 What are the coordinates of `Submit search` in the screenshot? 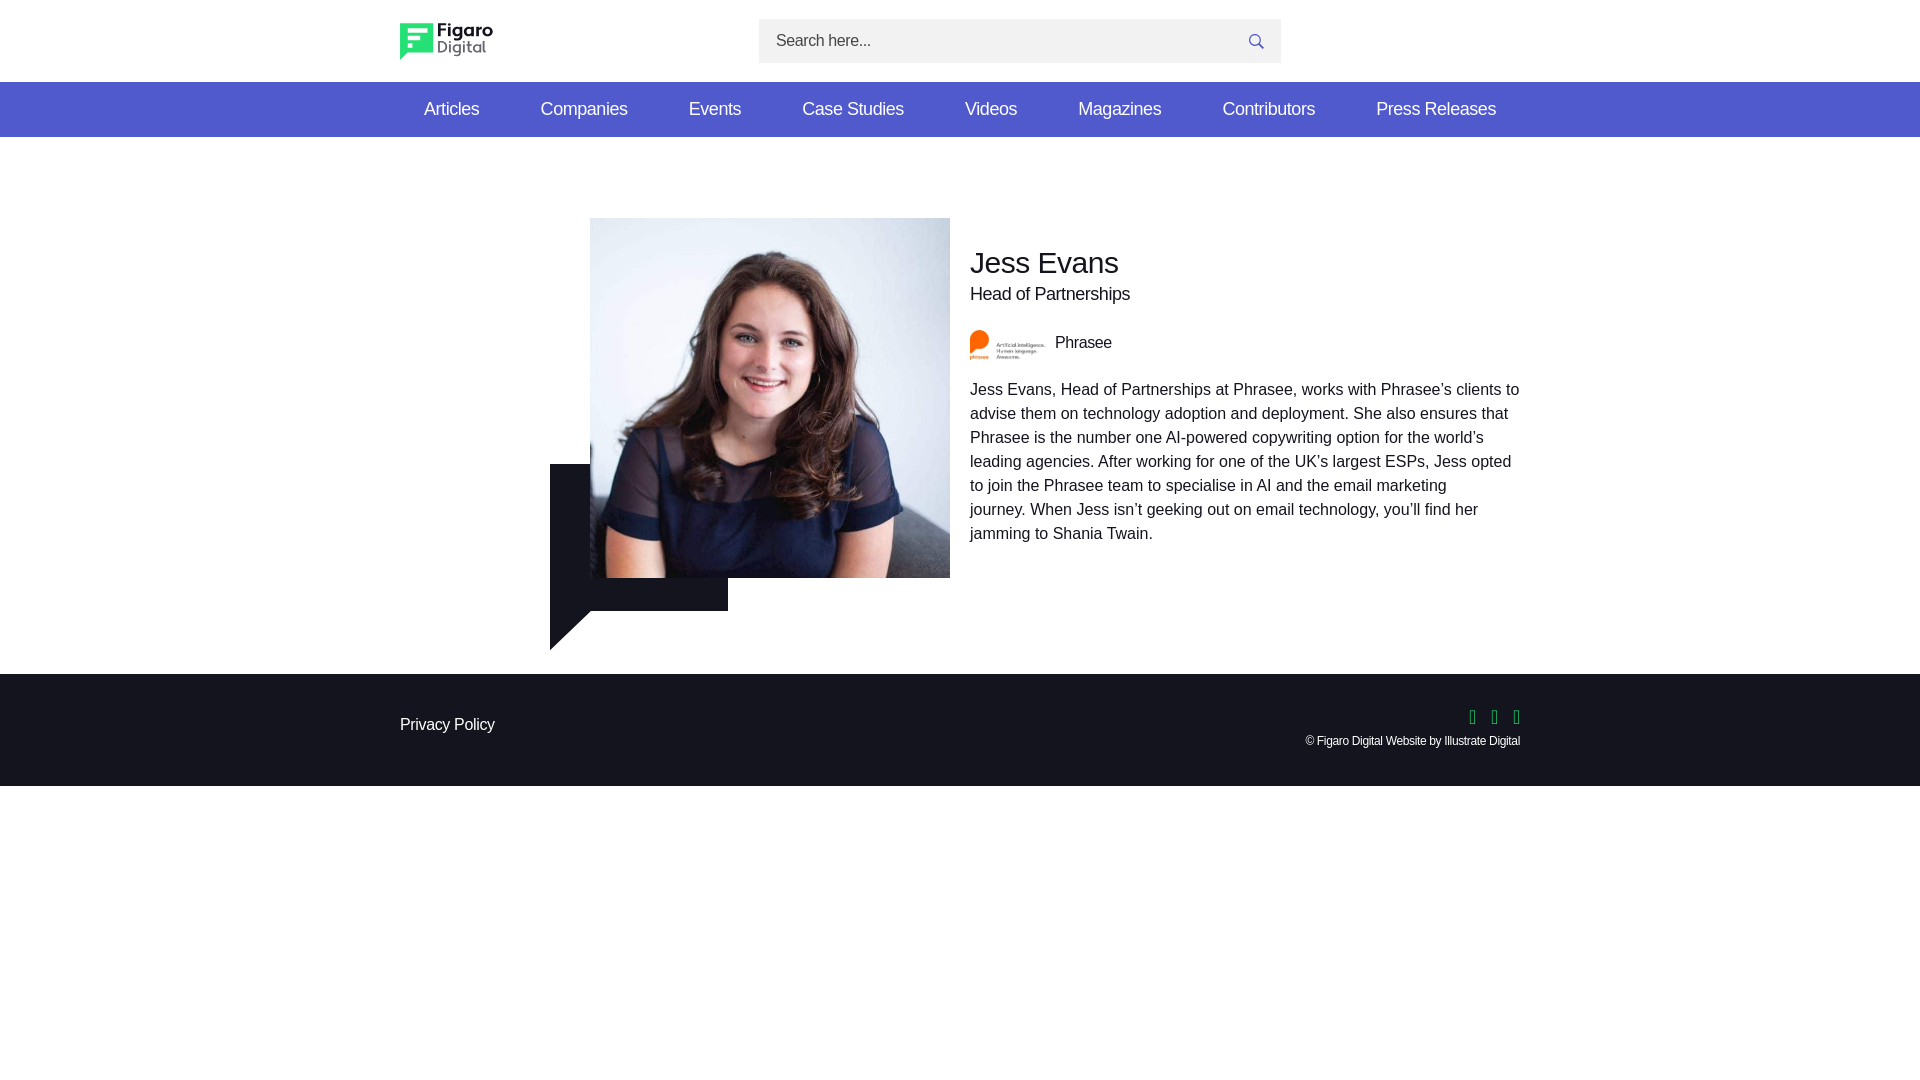 It's located at (1256, 41).